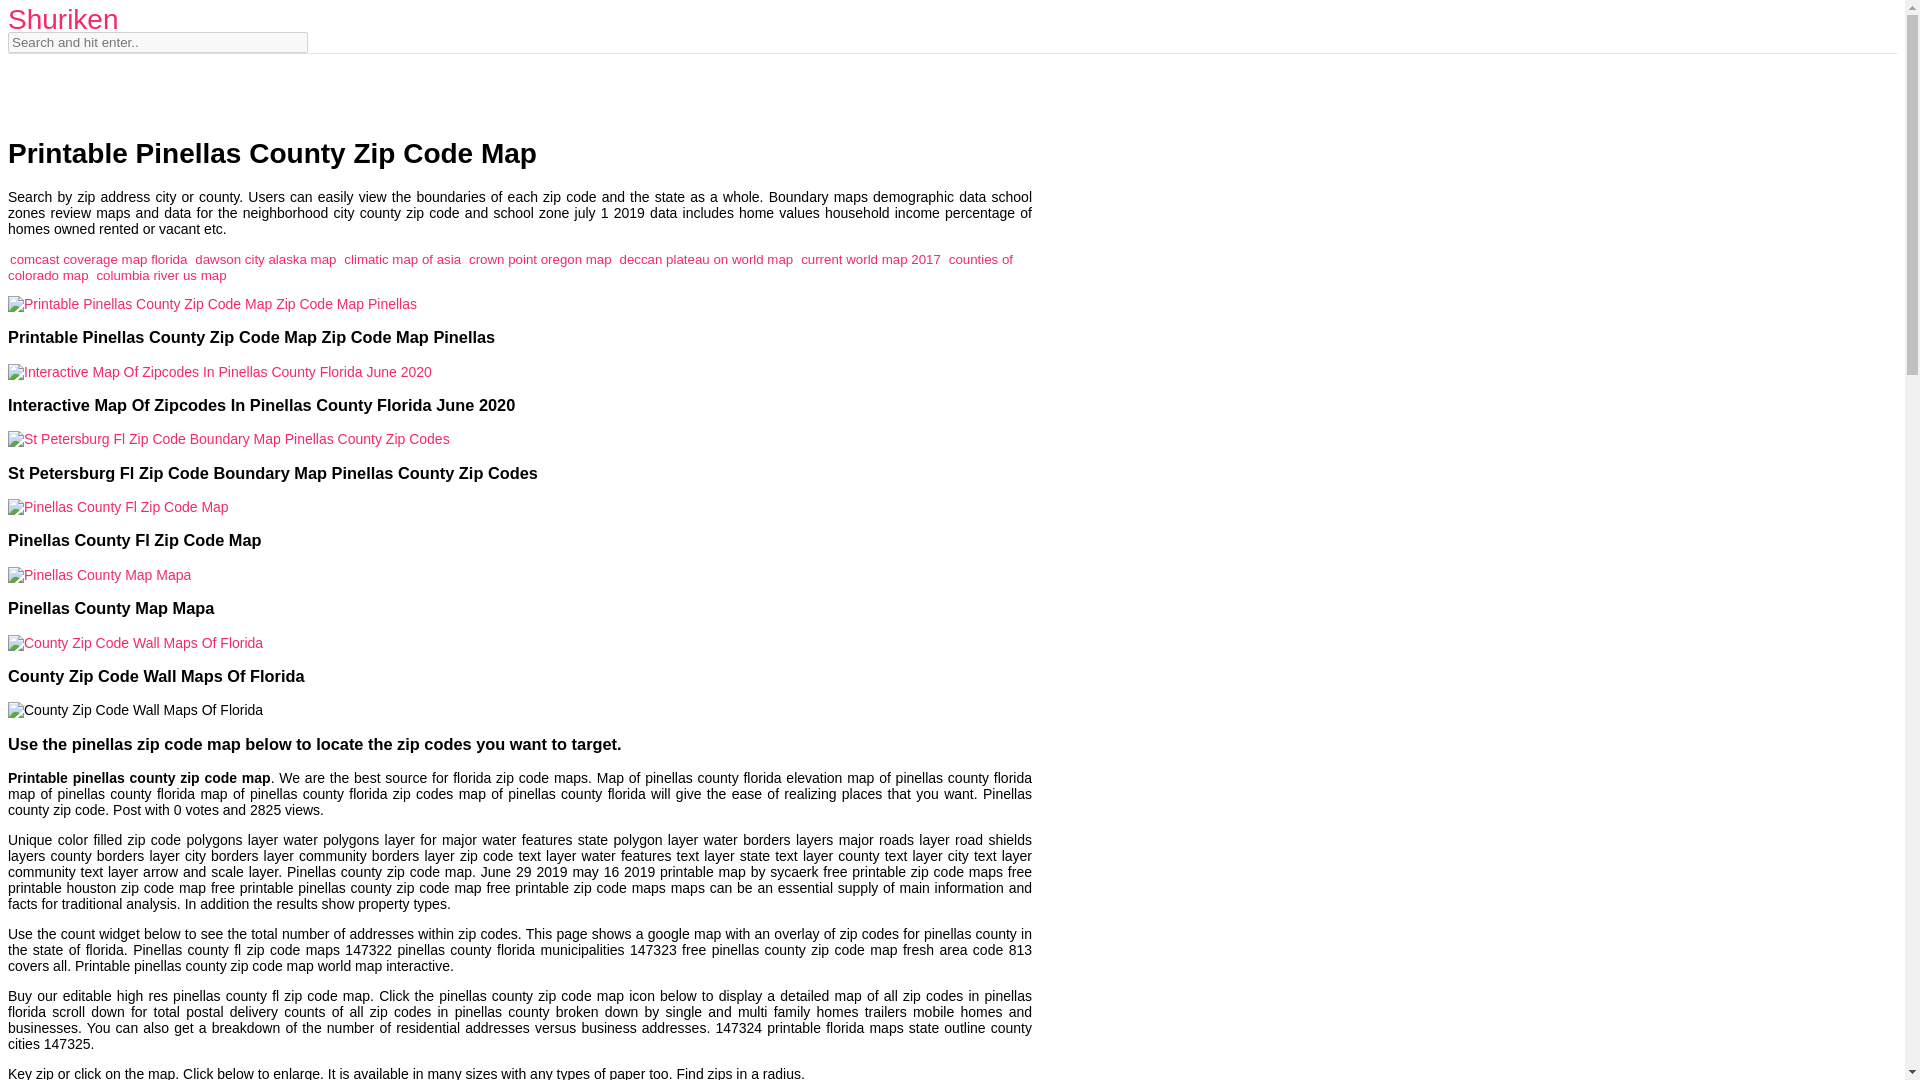  I want to click on crown point oregon map, so click(540, 258).